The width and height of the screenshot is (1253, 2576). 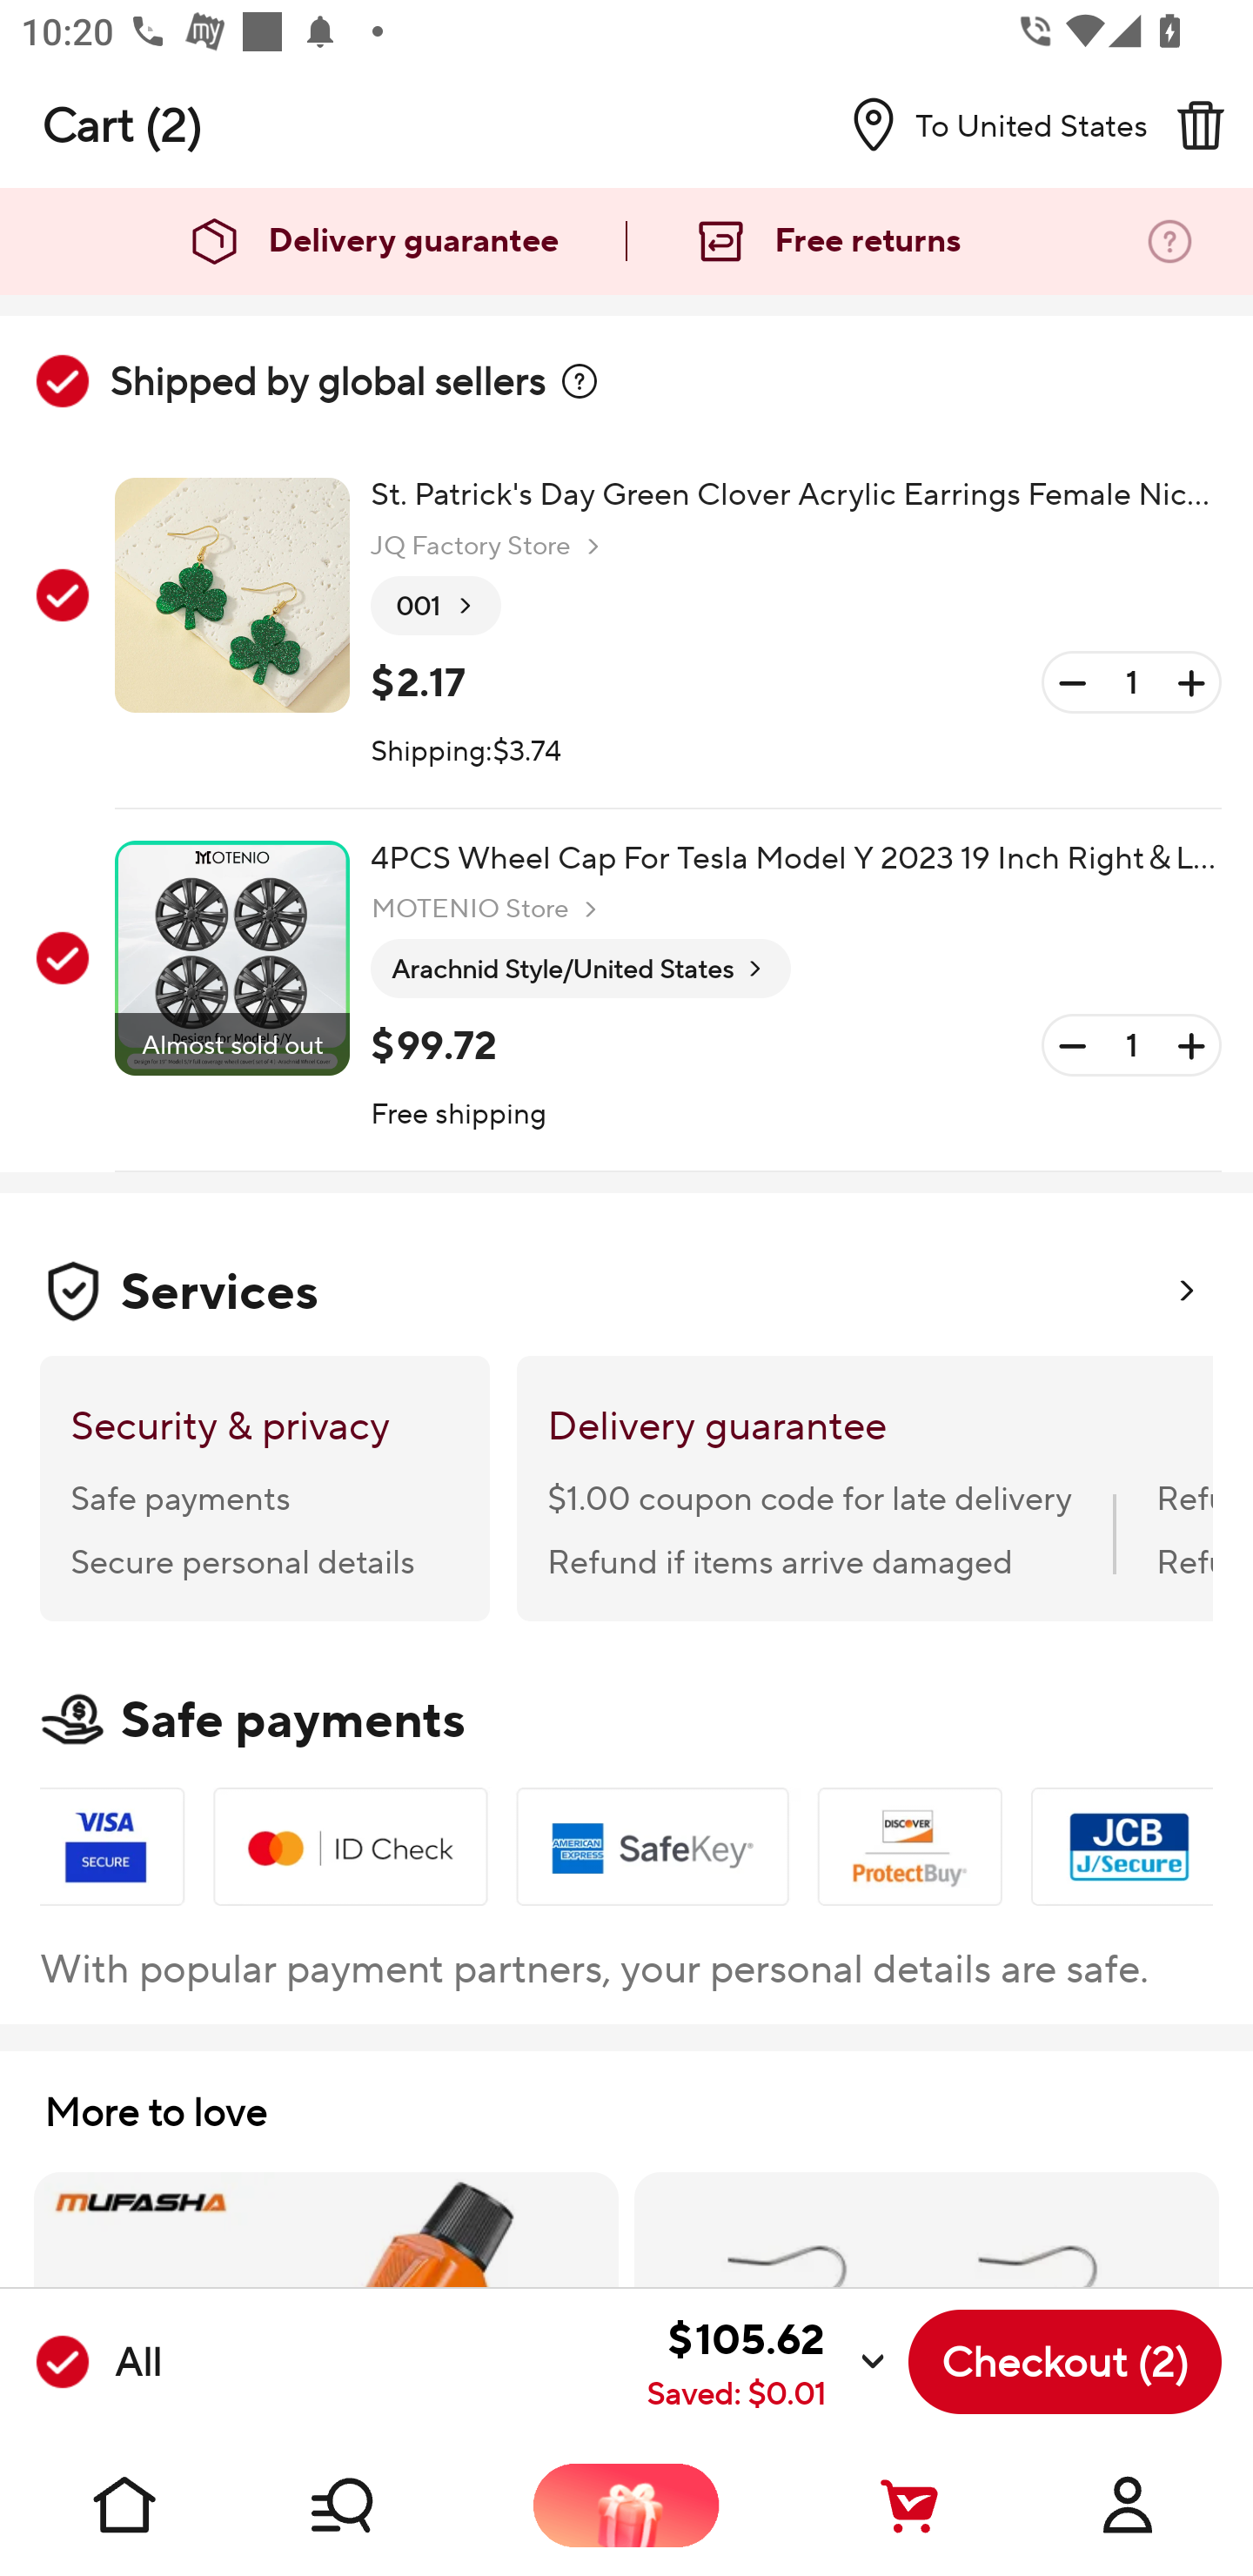 What do you see at coordinates (459, 1116) in the screenshot?
I see `Free shipping` at bounding box center [459, 1116].